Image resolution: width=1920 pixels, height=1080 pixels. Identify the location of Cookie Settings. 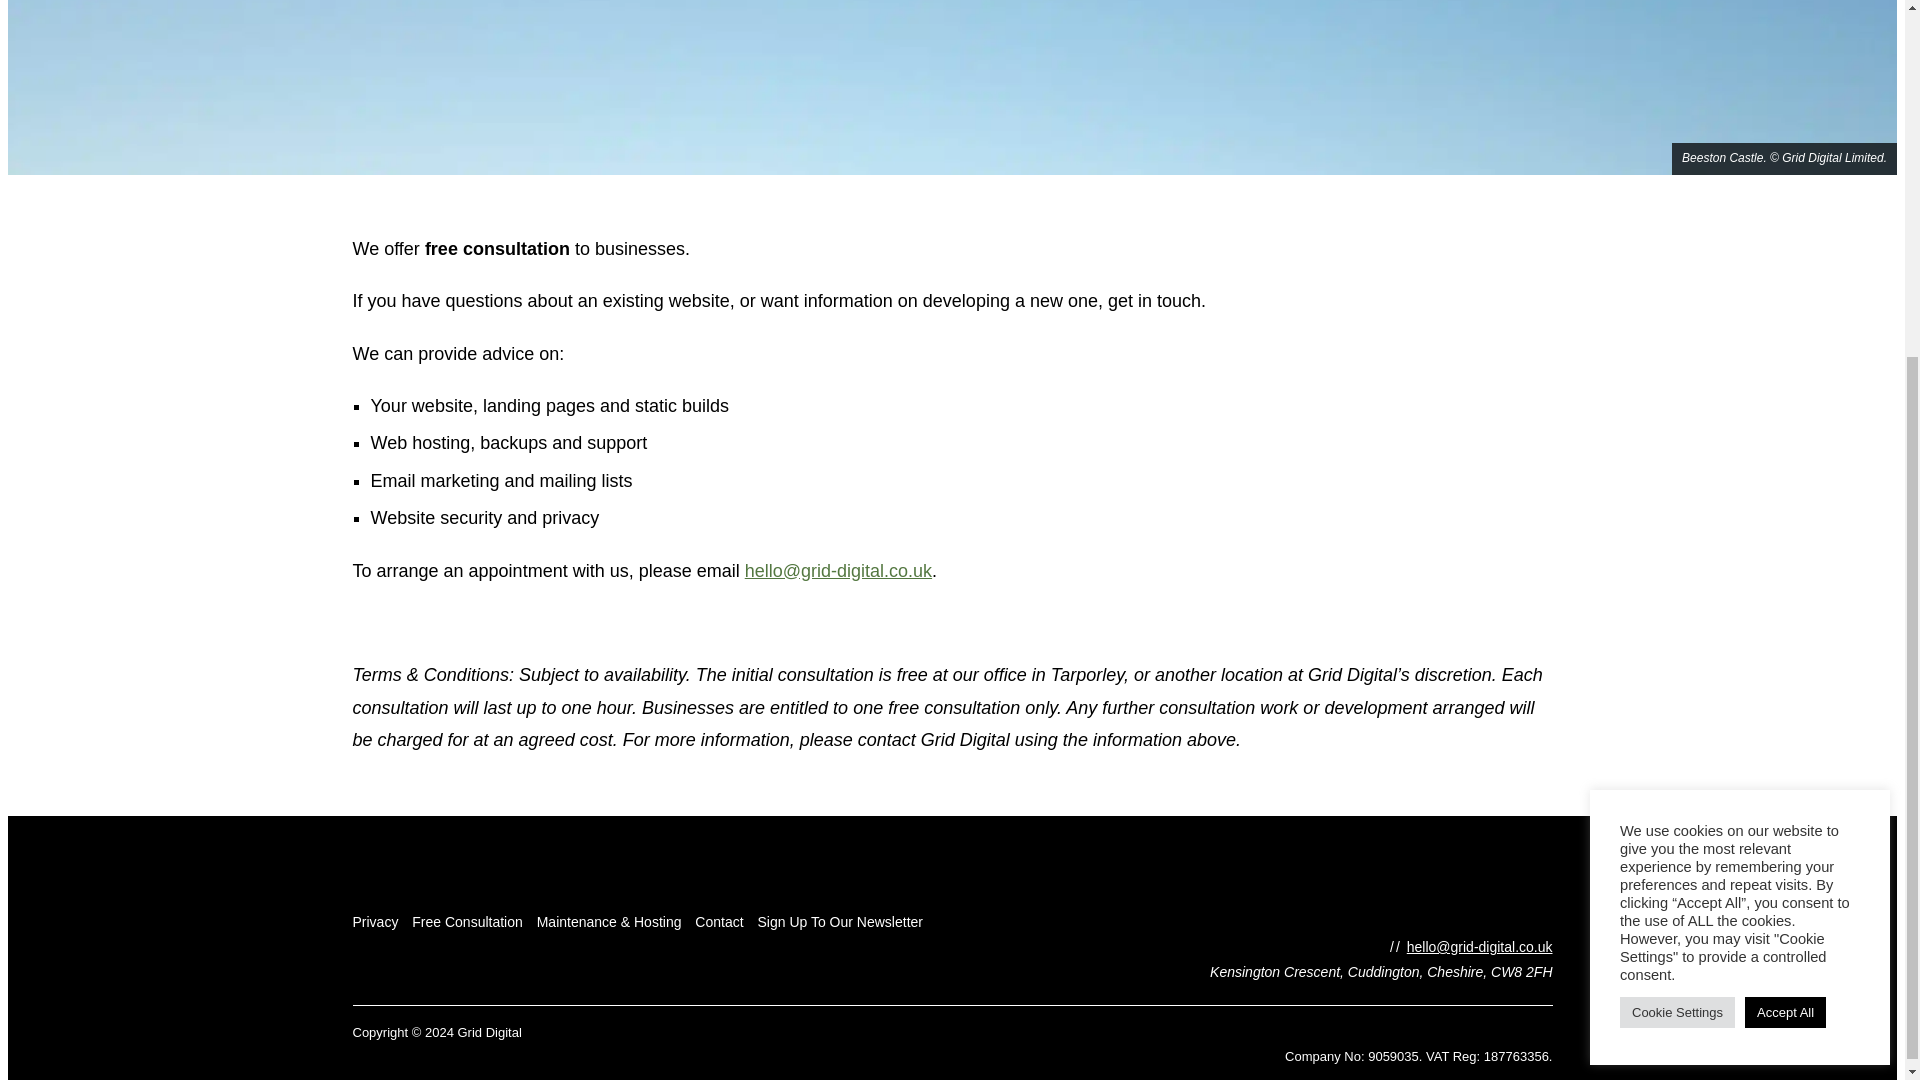
(1678, 485).